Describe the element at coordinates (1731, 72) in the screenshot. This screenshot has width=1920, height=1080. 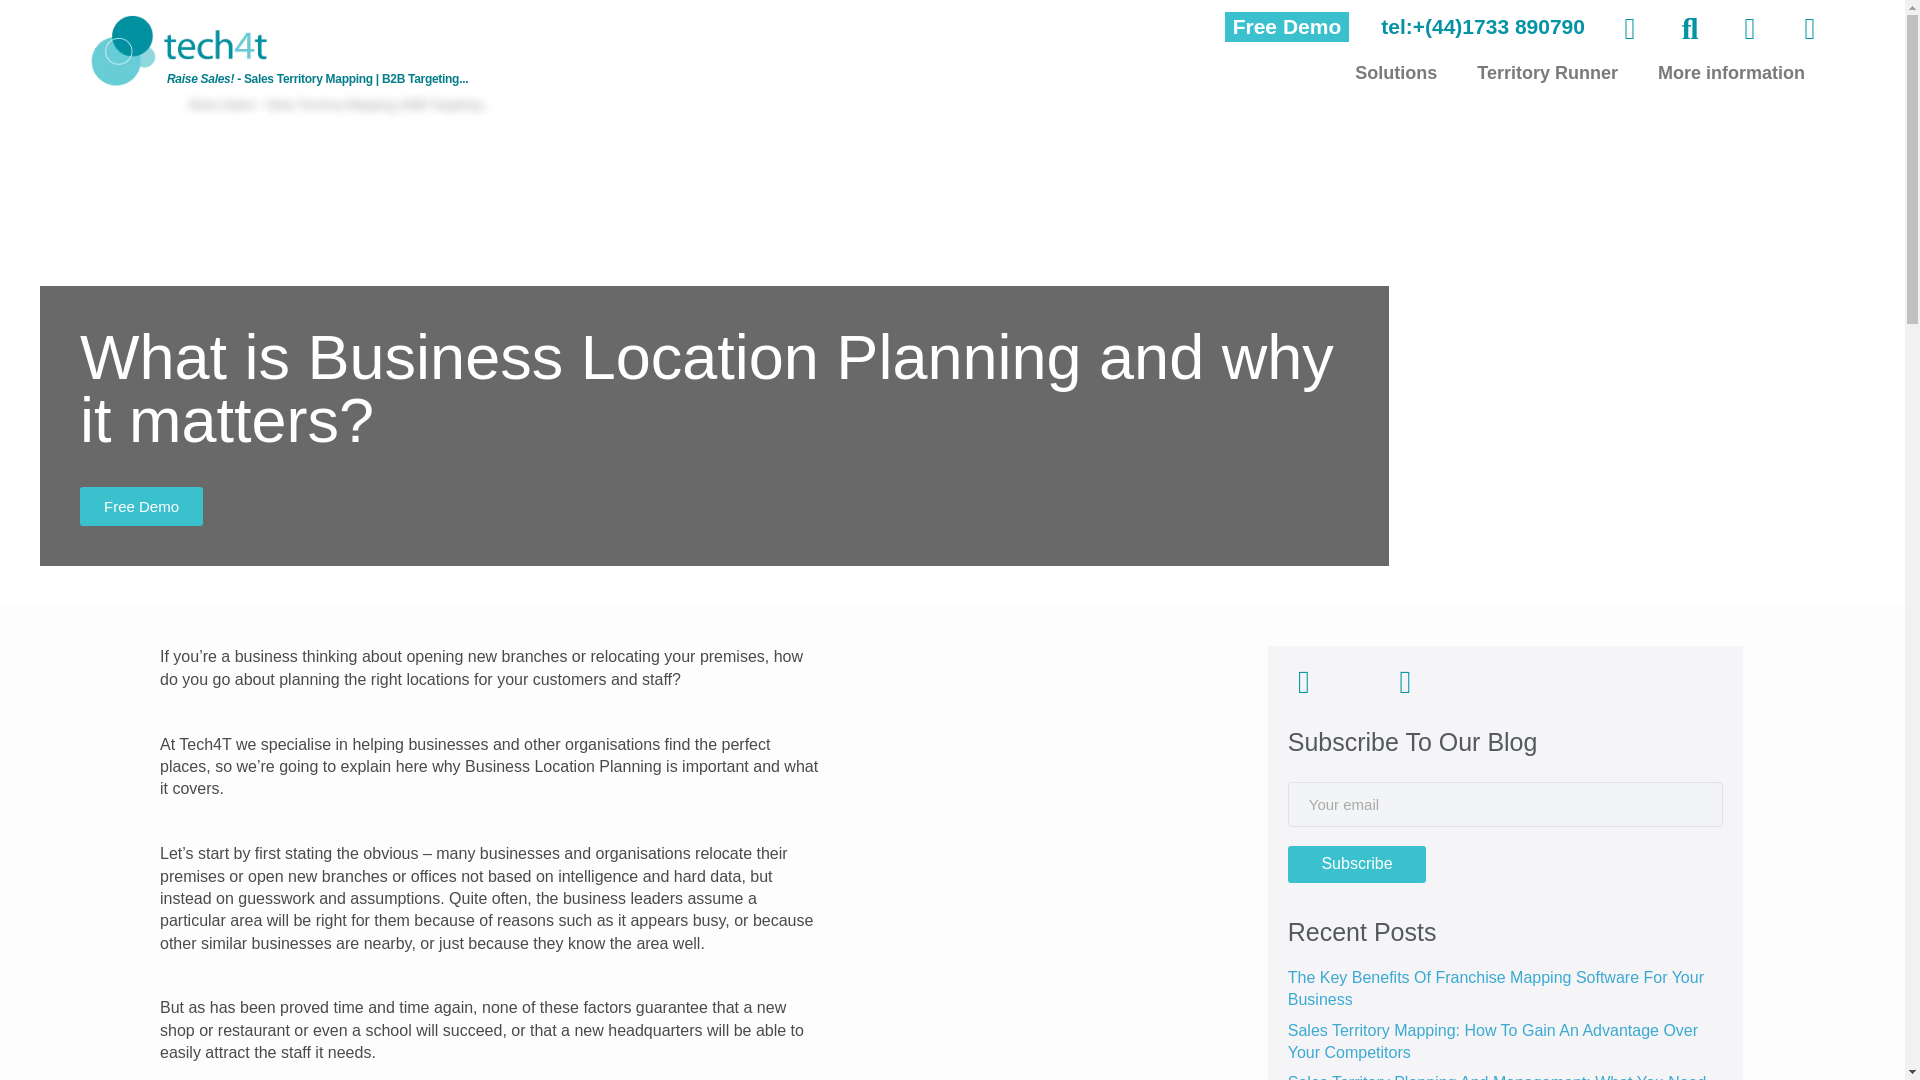
I see `More information` at that location.